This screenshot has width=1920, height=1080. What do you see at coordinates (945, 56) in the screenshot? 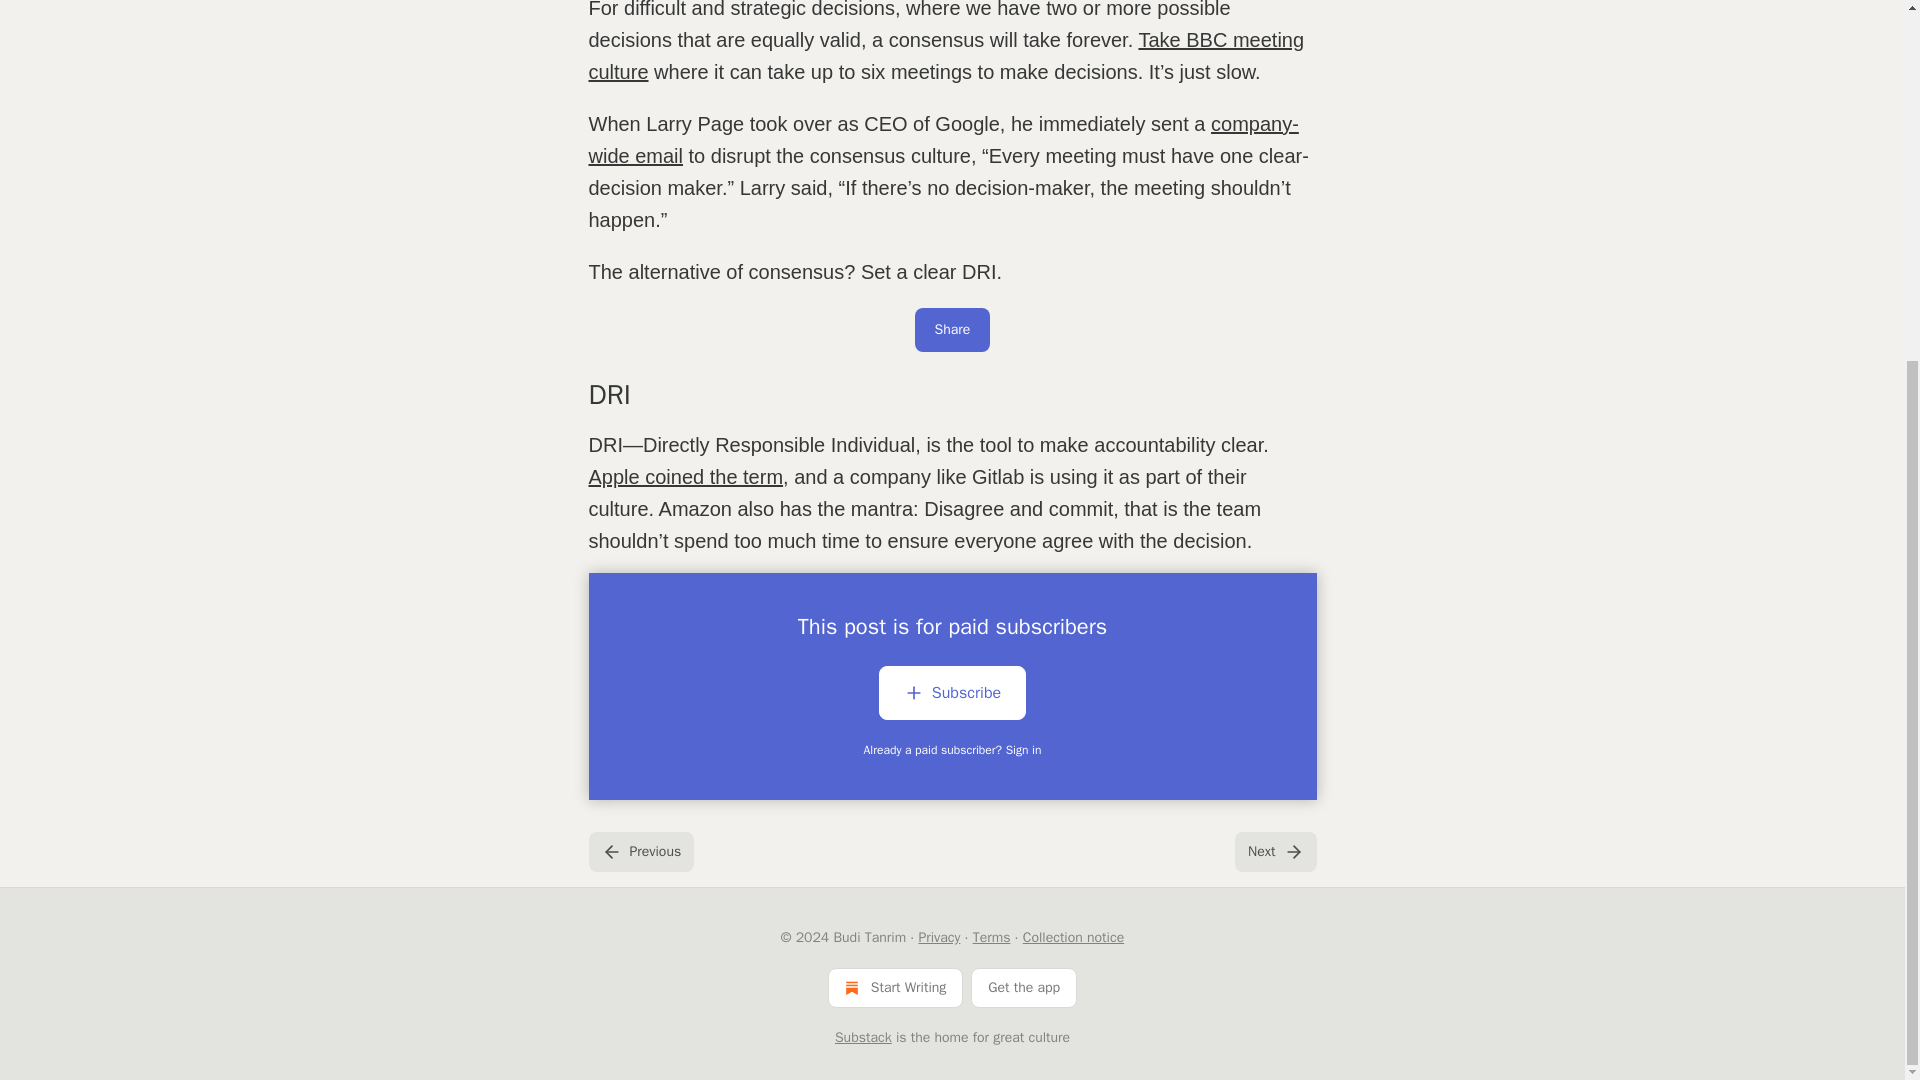
I see `Take BBC meeting culture` at bounding box center [945, 56].